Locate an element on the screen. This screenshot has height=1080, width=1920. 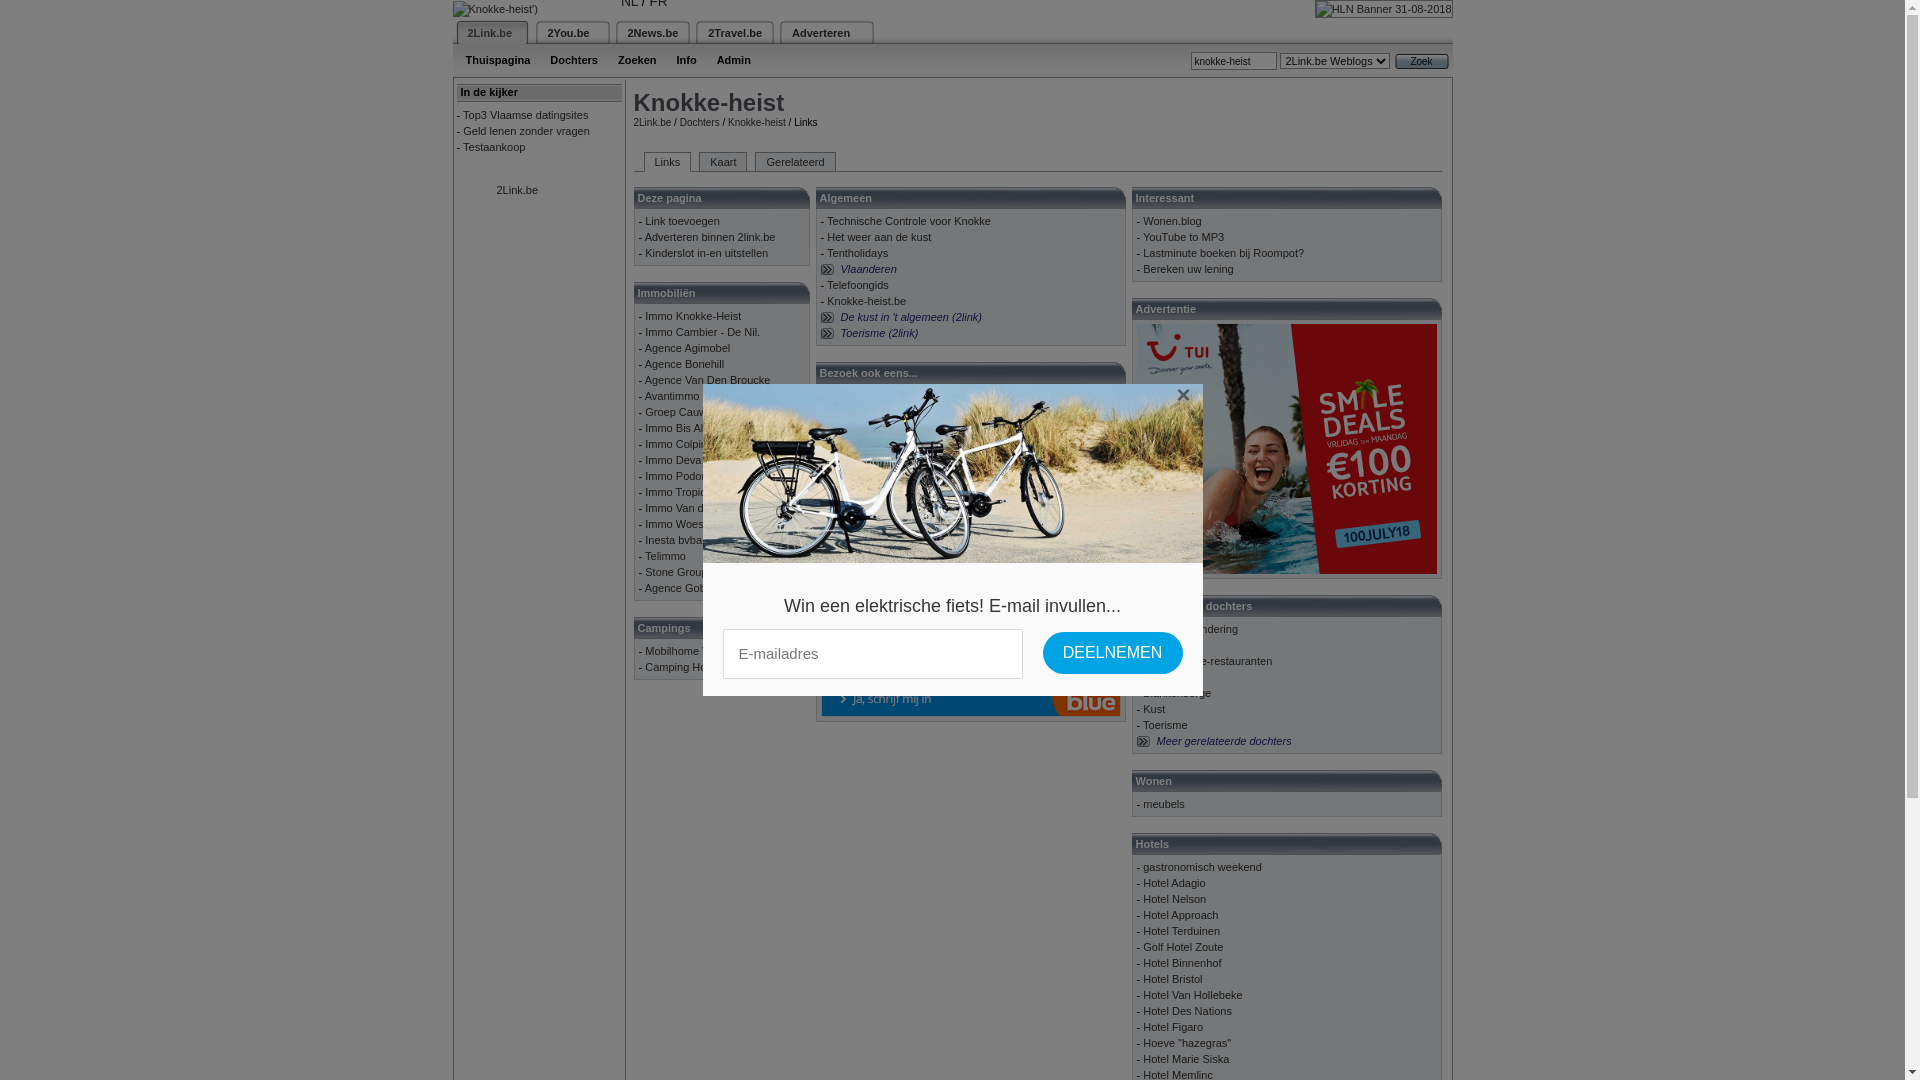
2Link.be is located at coordinates (490, 32).